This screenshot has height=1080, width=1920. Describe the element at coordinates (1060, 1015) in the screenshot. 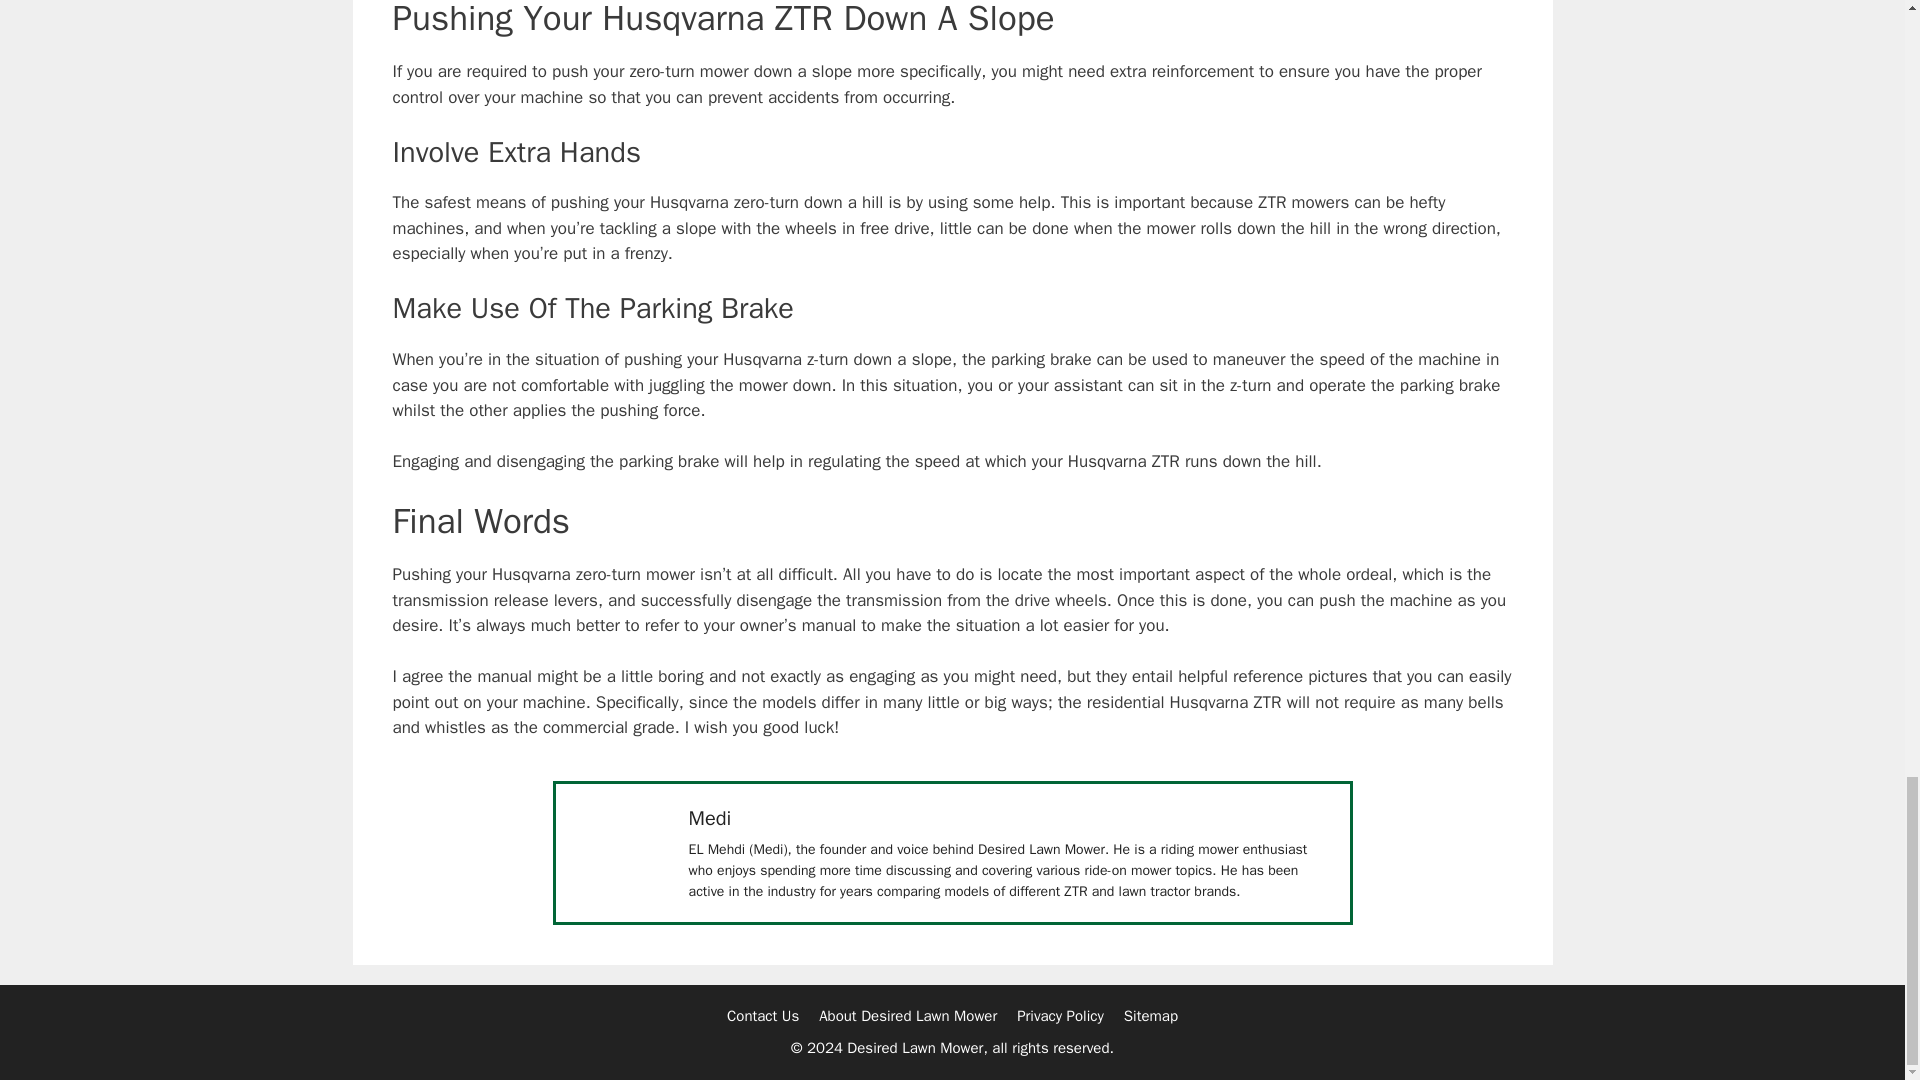

I see `Privacy Policy` at that location.